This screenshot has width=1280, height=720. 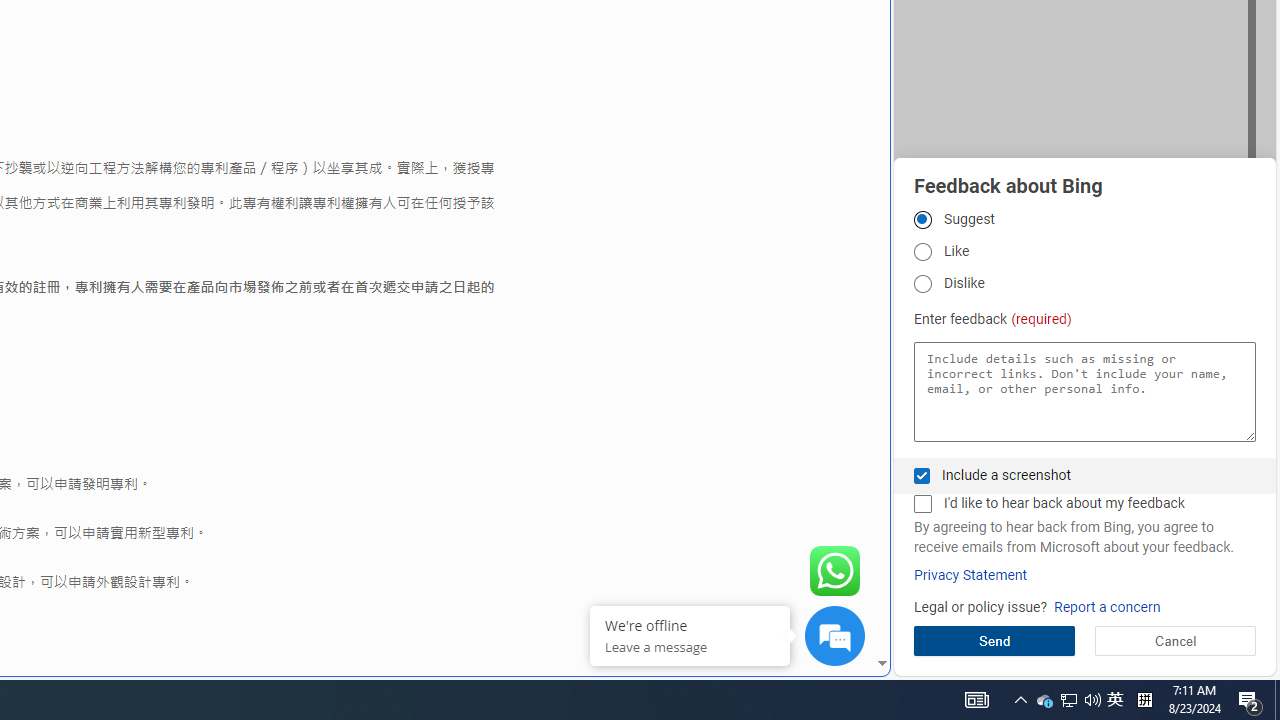 What do you see at coordinates (970, 575) in the screenshot?
I see `Privacy Statement` at bounding box center [970, 575].